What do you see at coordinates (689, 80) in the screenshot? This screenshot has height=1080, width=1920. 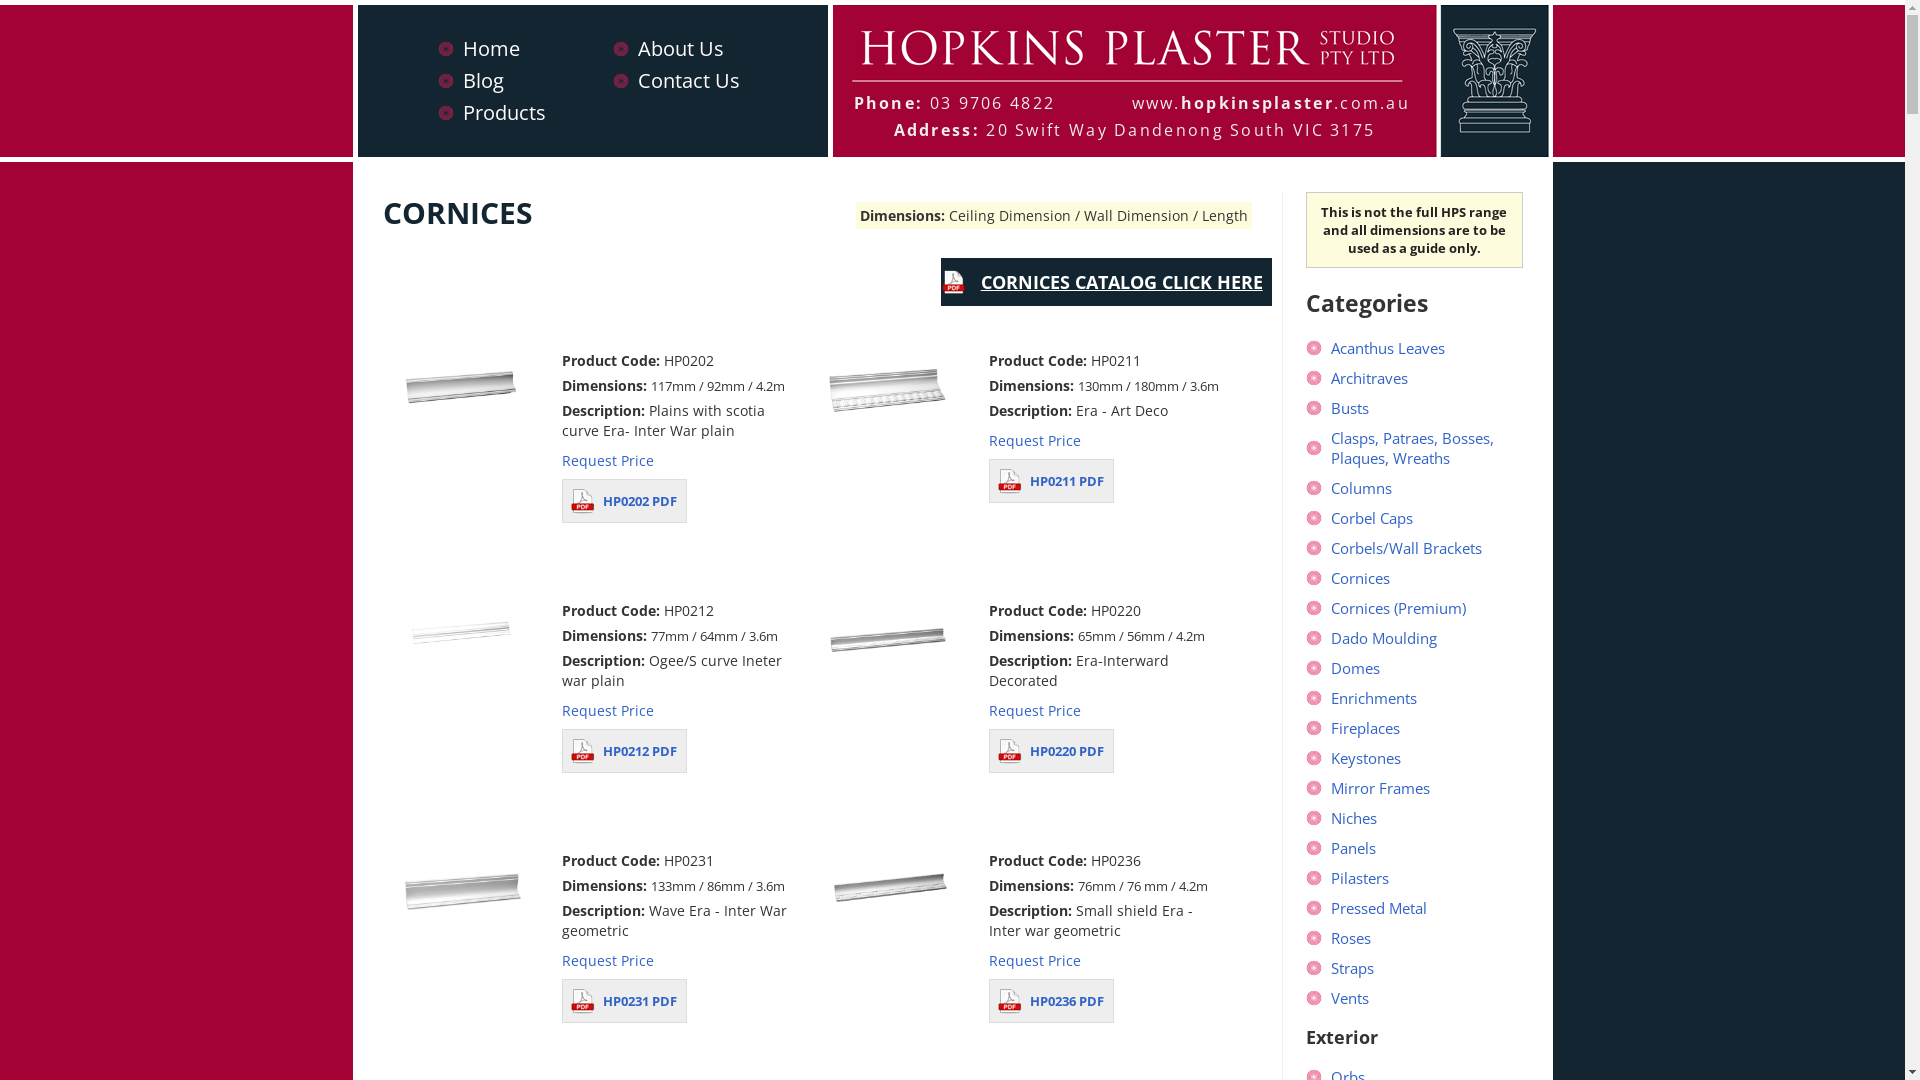 I see `Contact Us` at bounding box center [689, 80].